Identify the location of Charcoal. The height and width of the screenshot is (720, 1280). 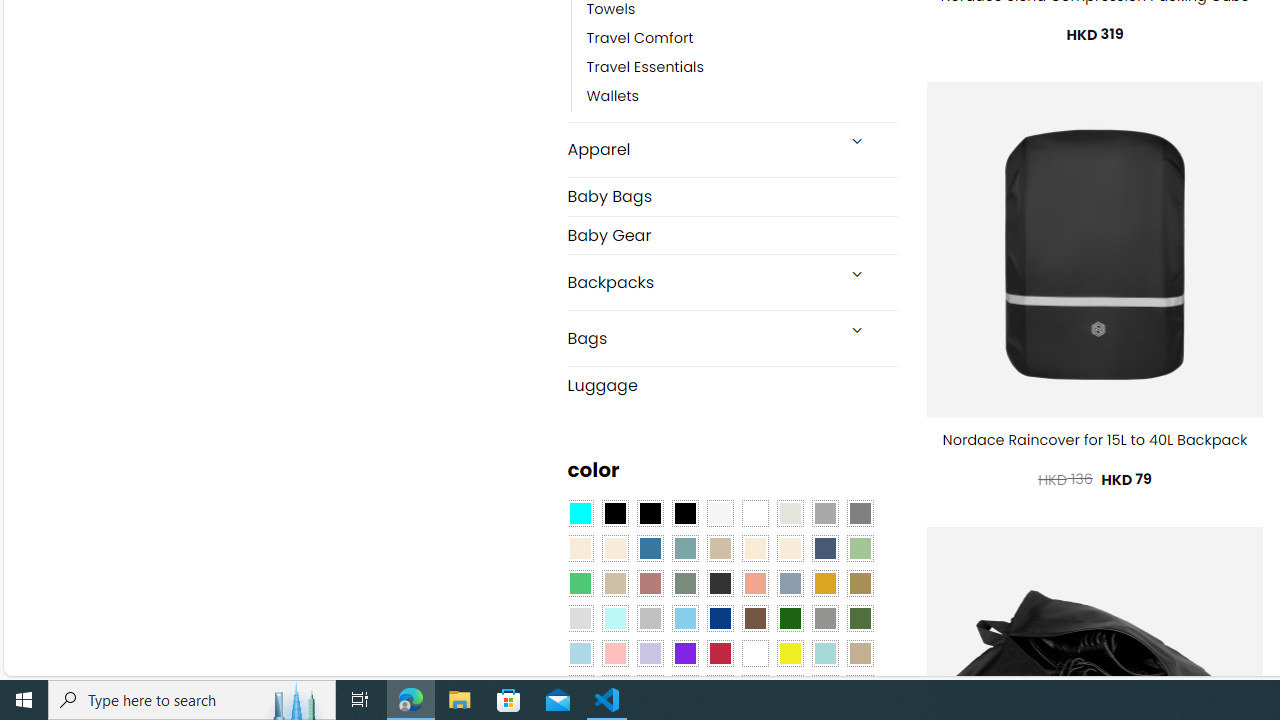
(720, 583).